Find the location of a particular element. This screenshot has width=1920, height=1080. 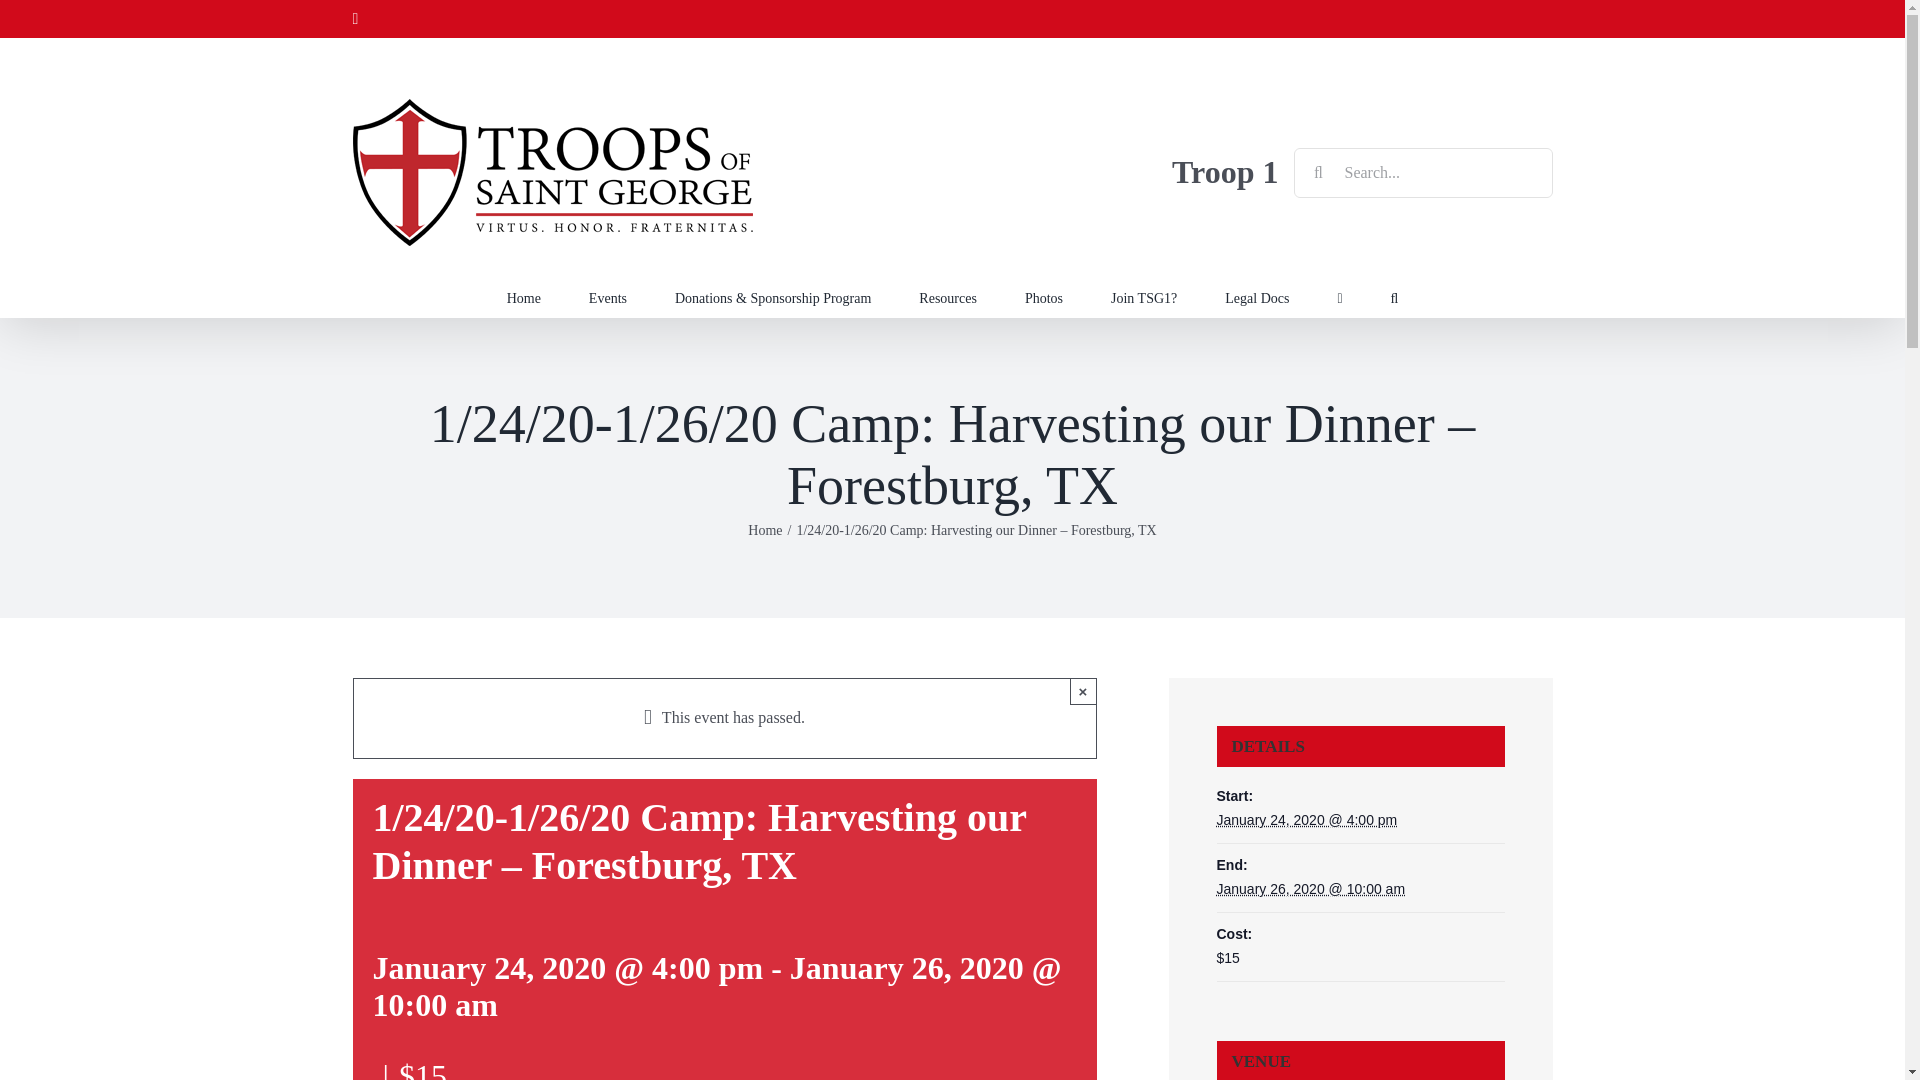

Join TSG1? is located at coordinates (1144, 296).